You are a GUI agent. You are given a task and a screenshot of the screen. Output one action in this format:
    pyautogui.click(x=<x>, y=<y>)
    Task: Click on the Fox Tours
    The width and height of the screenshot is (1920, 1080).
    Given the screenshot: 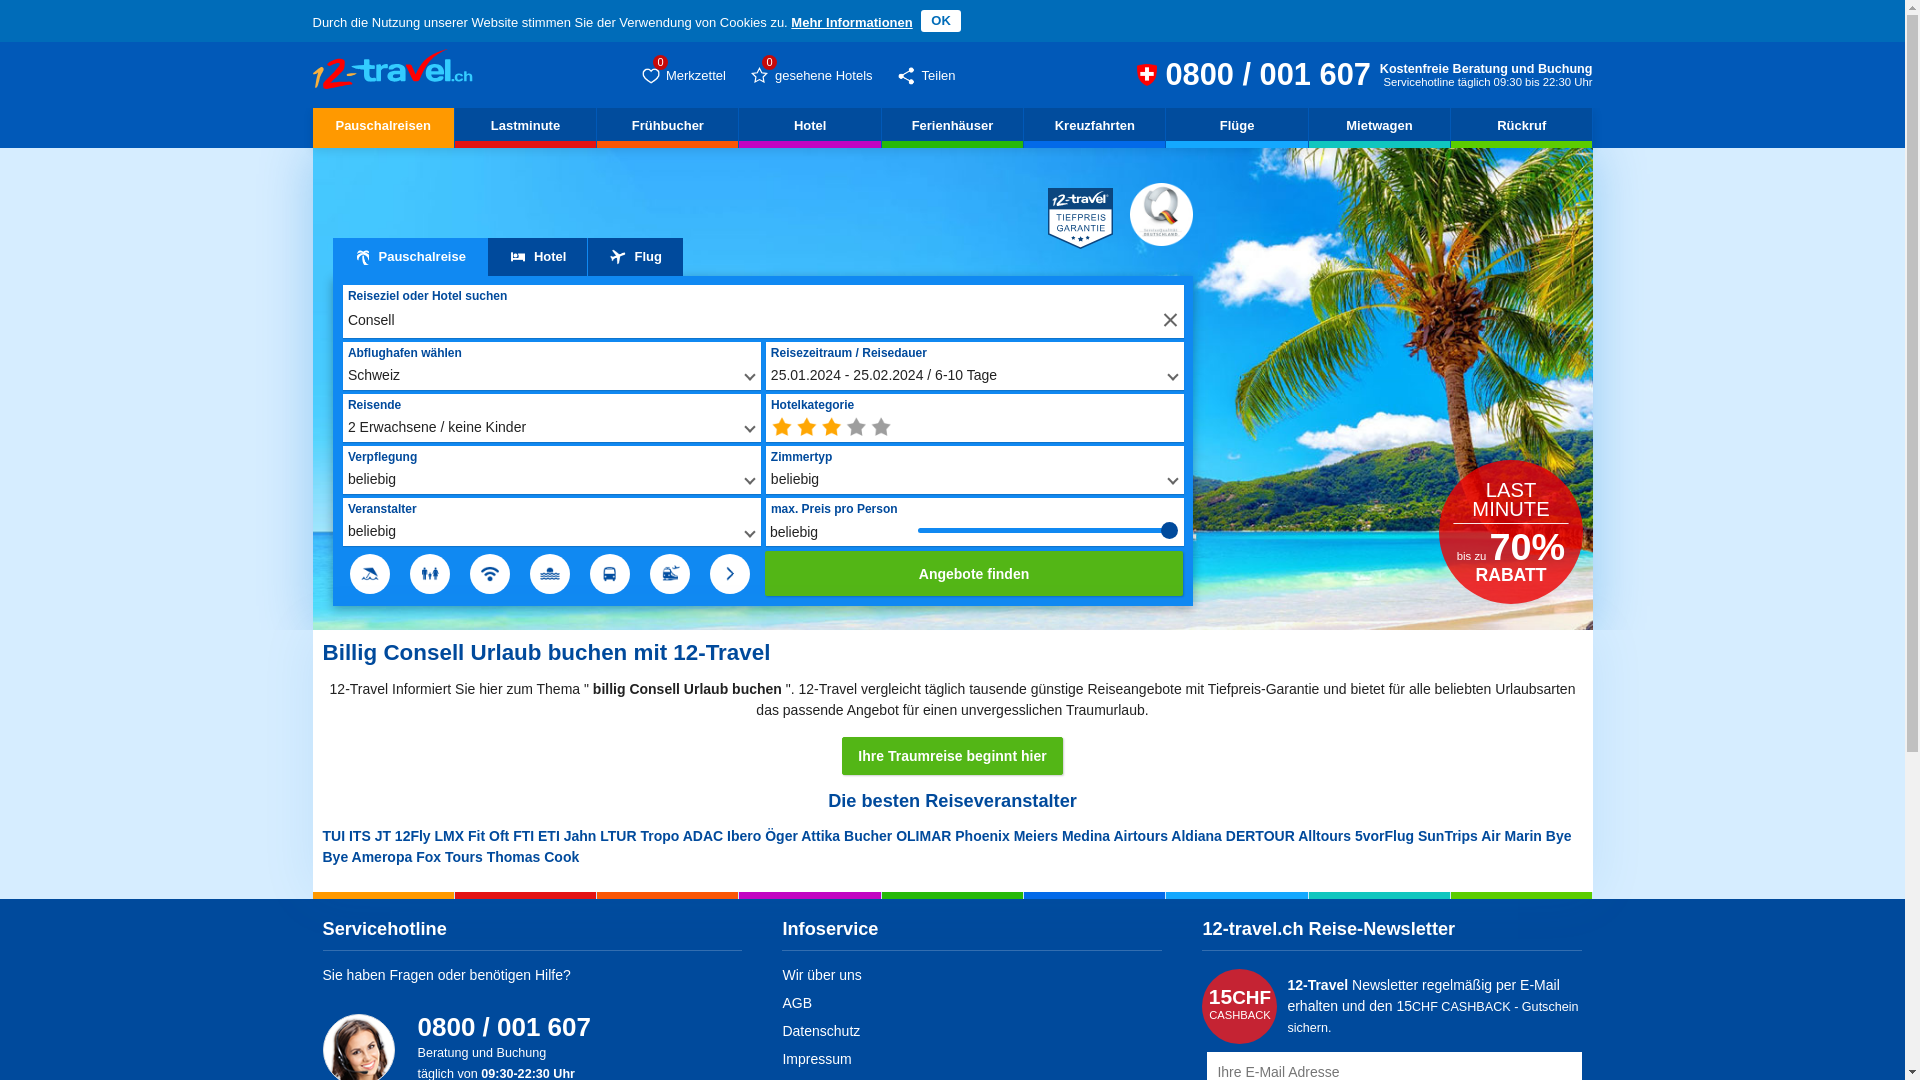 What is the action you would take?
    pyautogui.click(x=450, y=857)
    